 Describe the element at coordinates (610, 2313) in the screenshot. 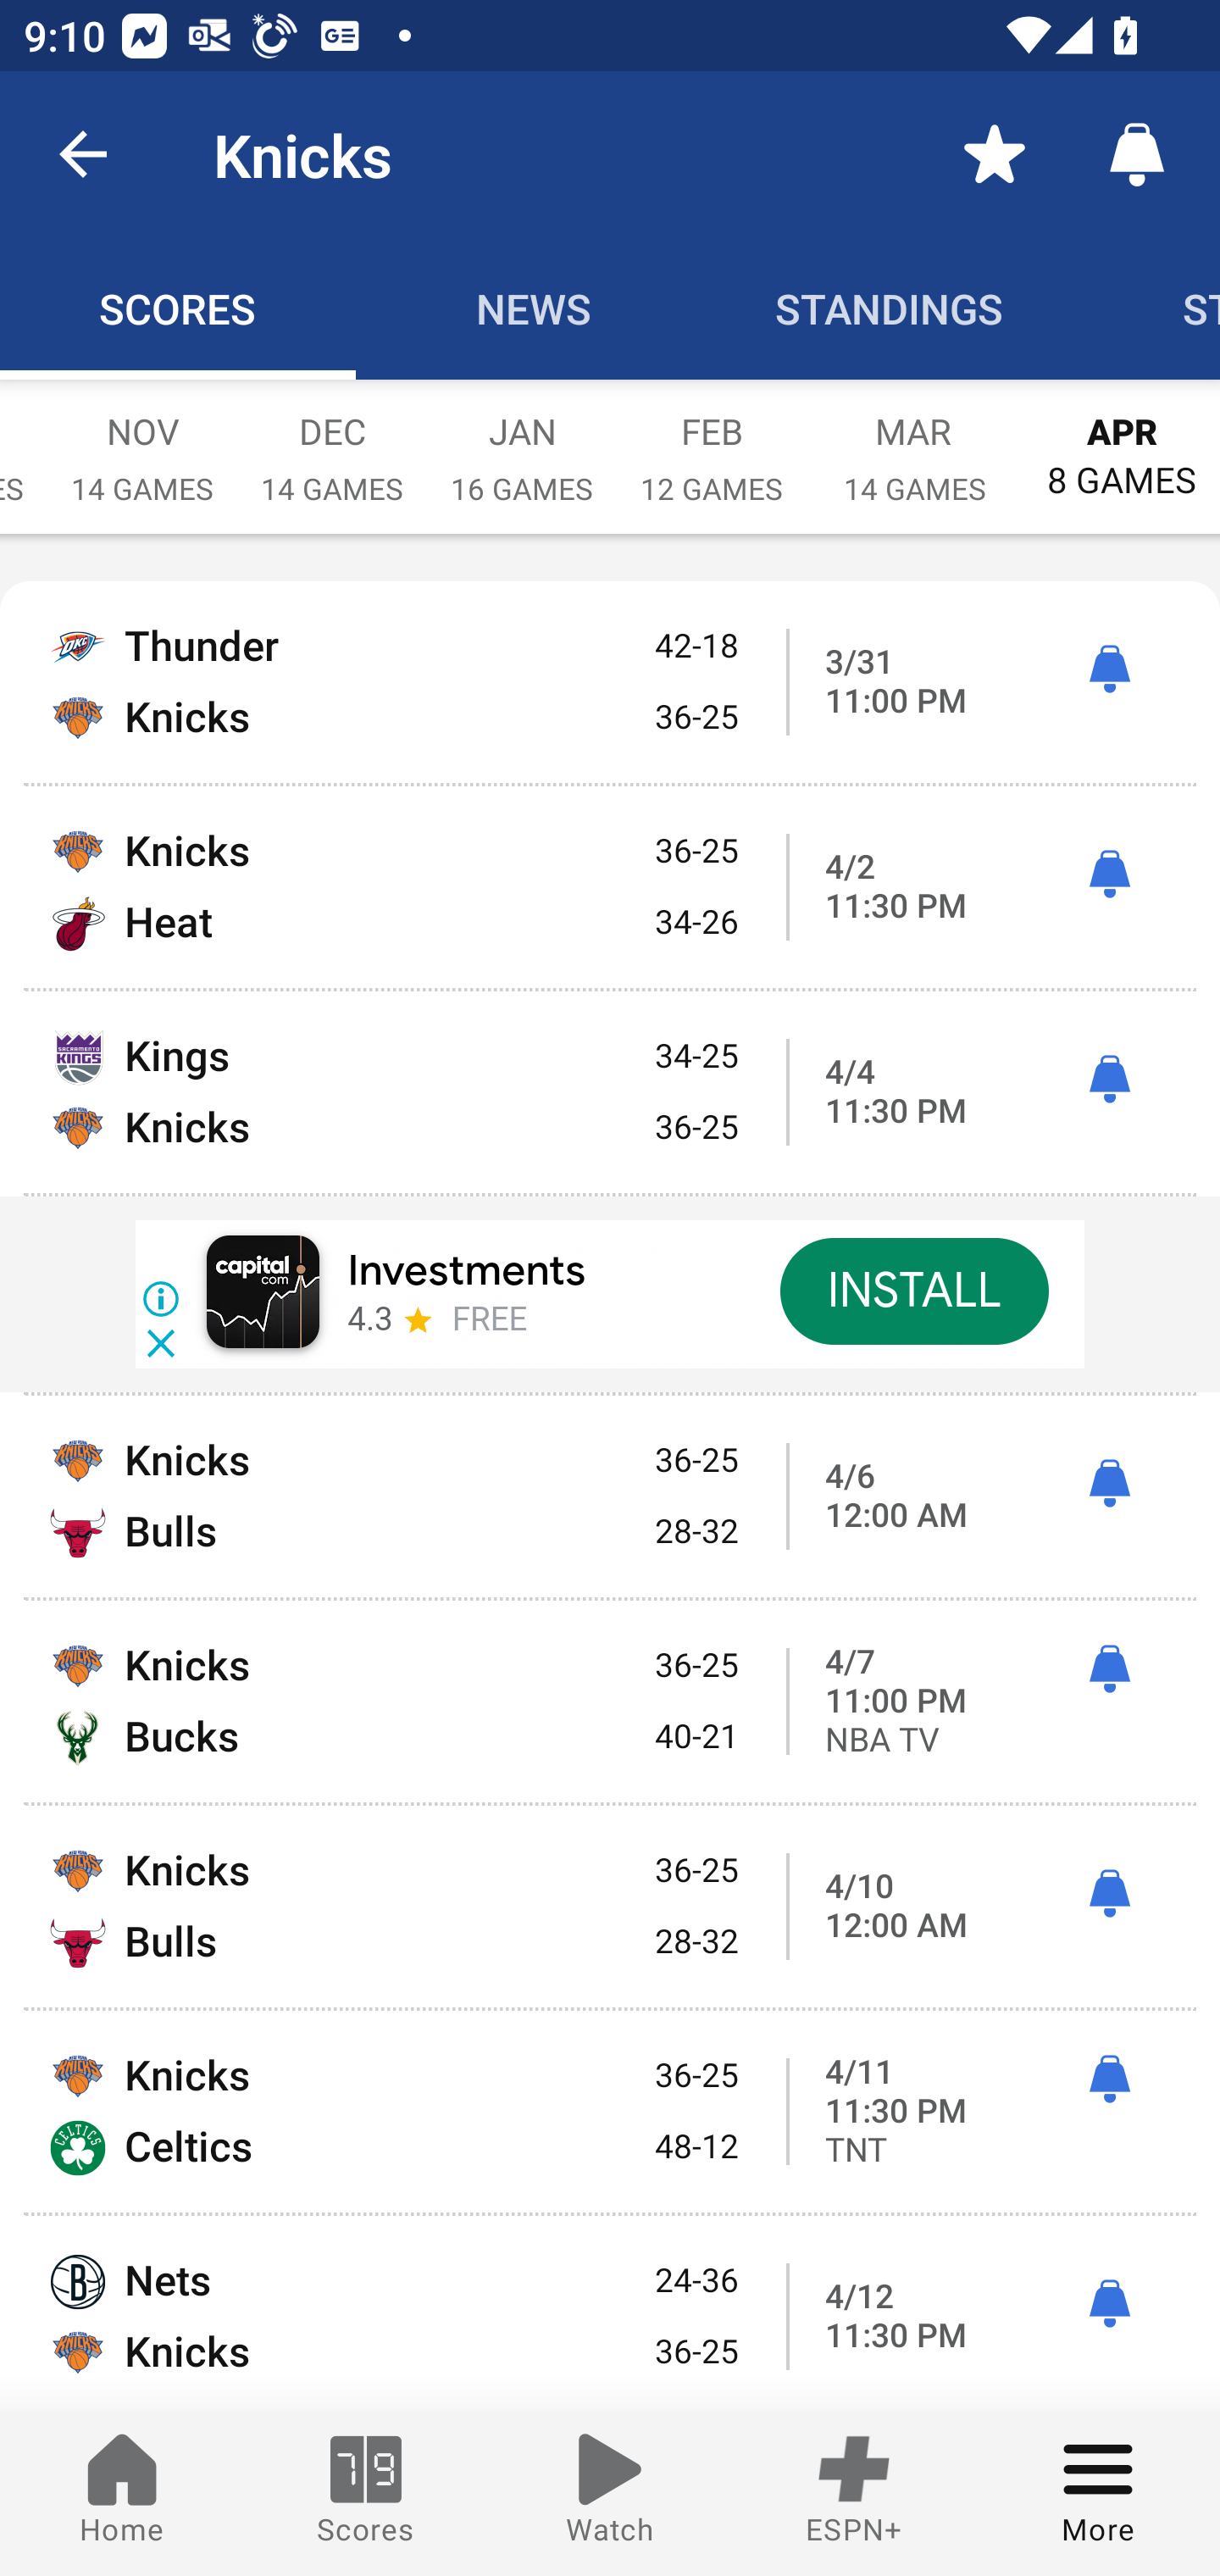

I see `Nets 24-36 Knicks 36-25 4/12 11:30 PM ì` at that location.